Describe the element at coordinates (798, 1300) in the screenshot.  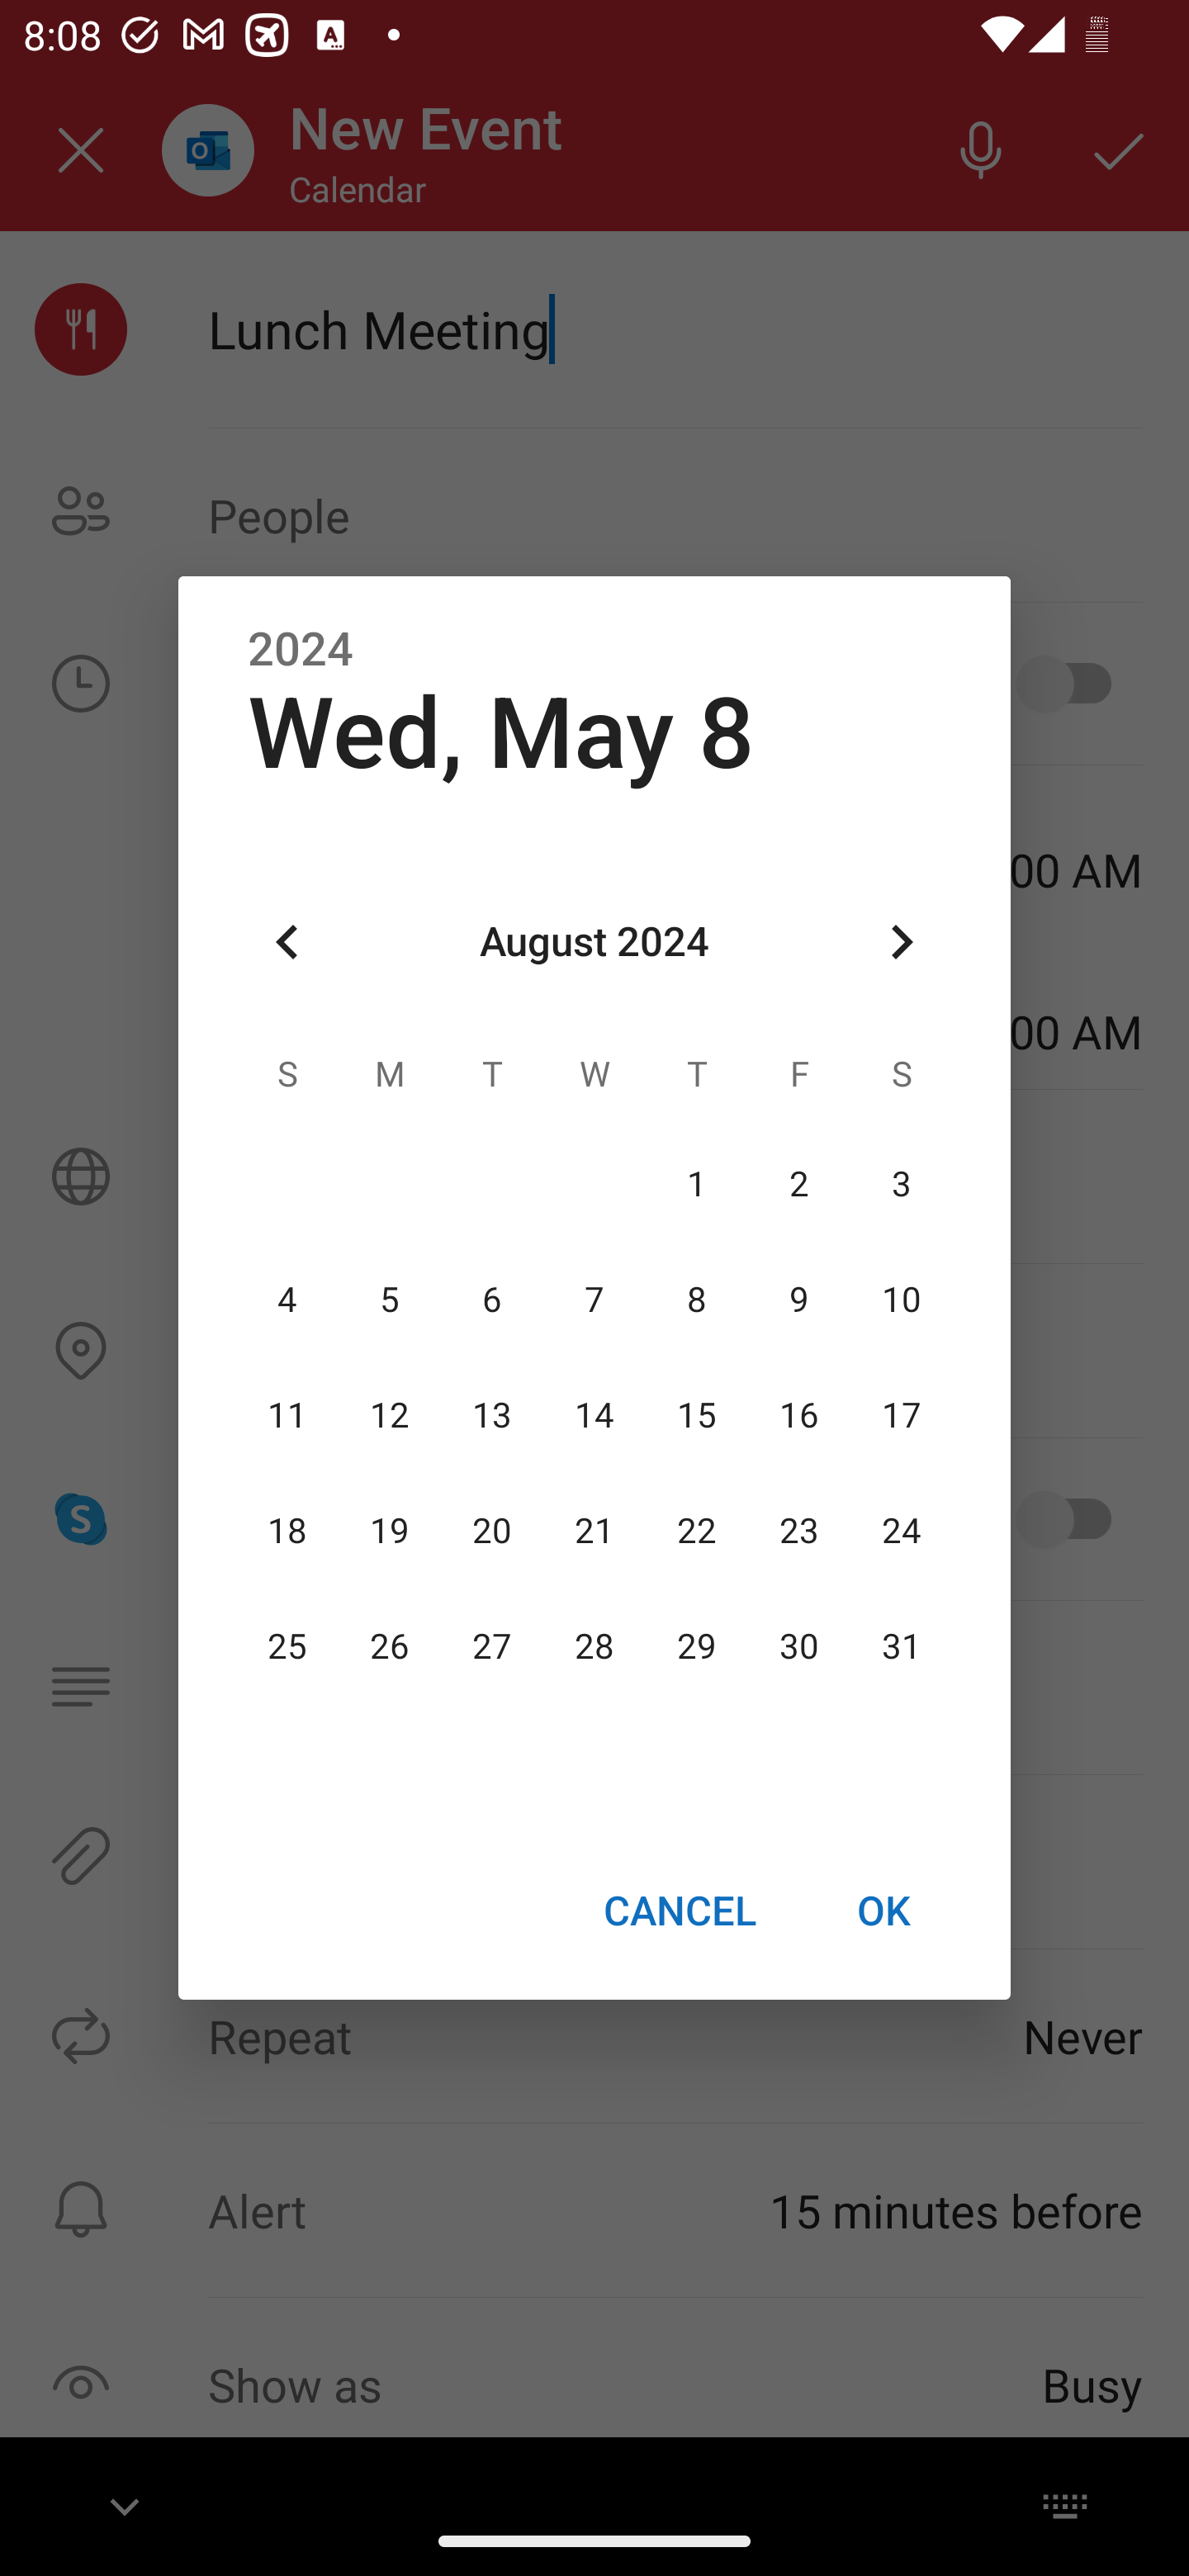
I see `9 09 August 2024` at that location.